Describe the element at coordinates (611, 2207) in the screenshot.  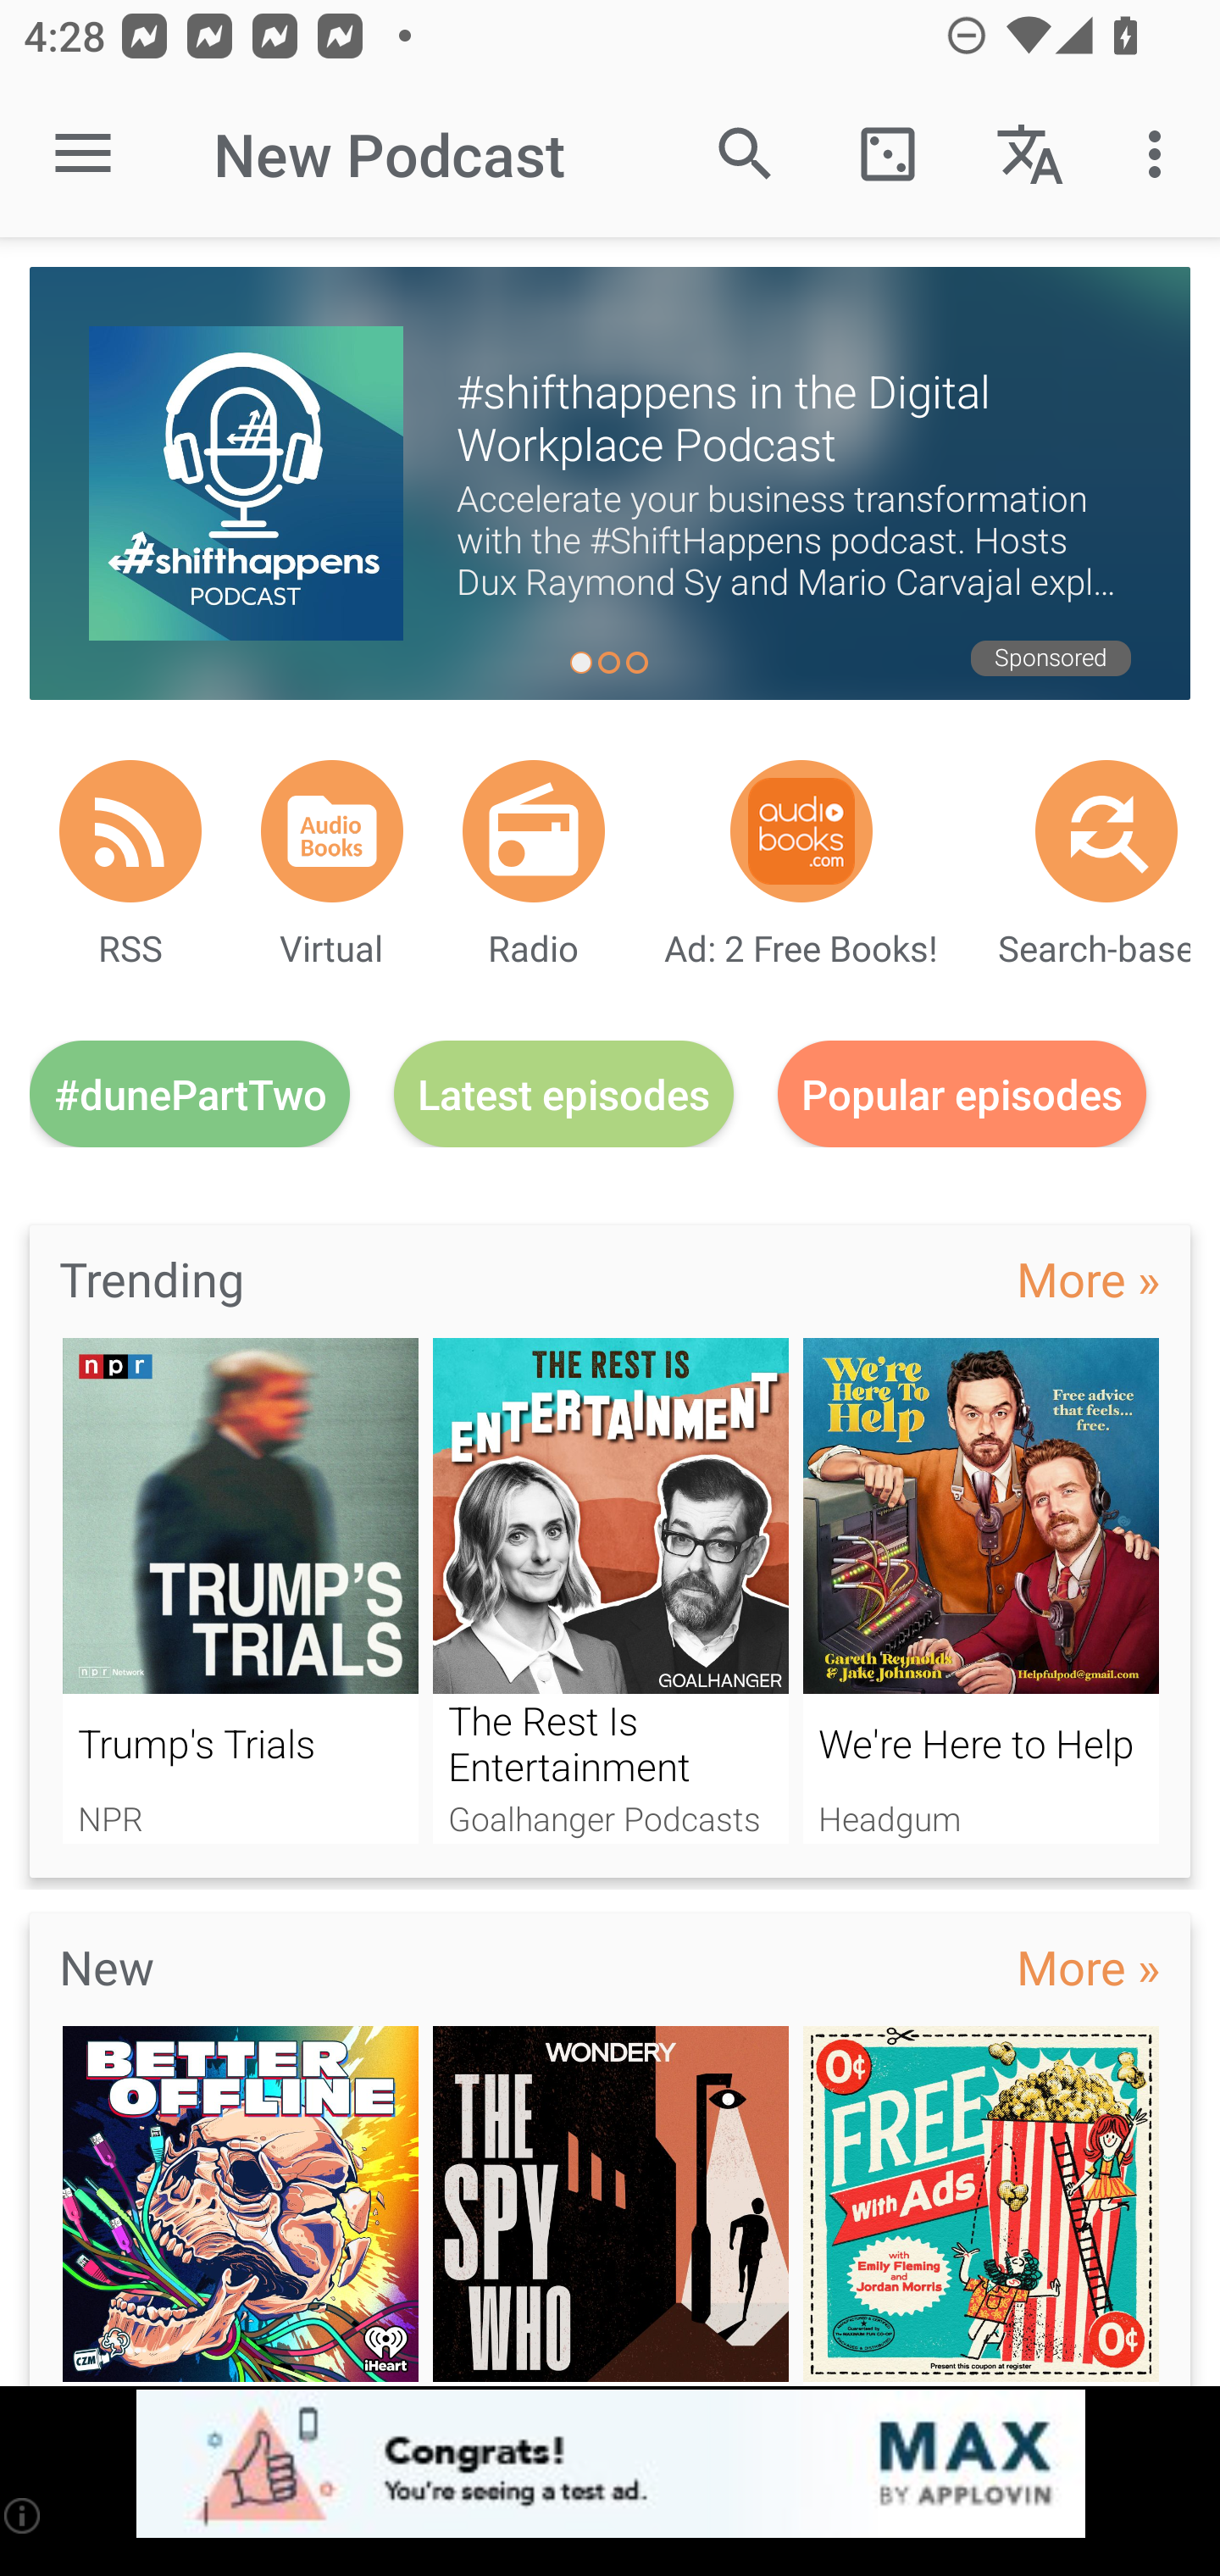
I see `The Spy Who` at that location.